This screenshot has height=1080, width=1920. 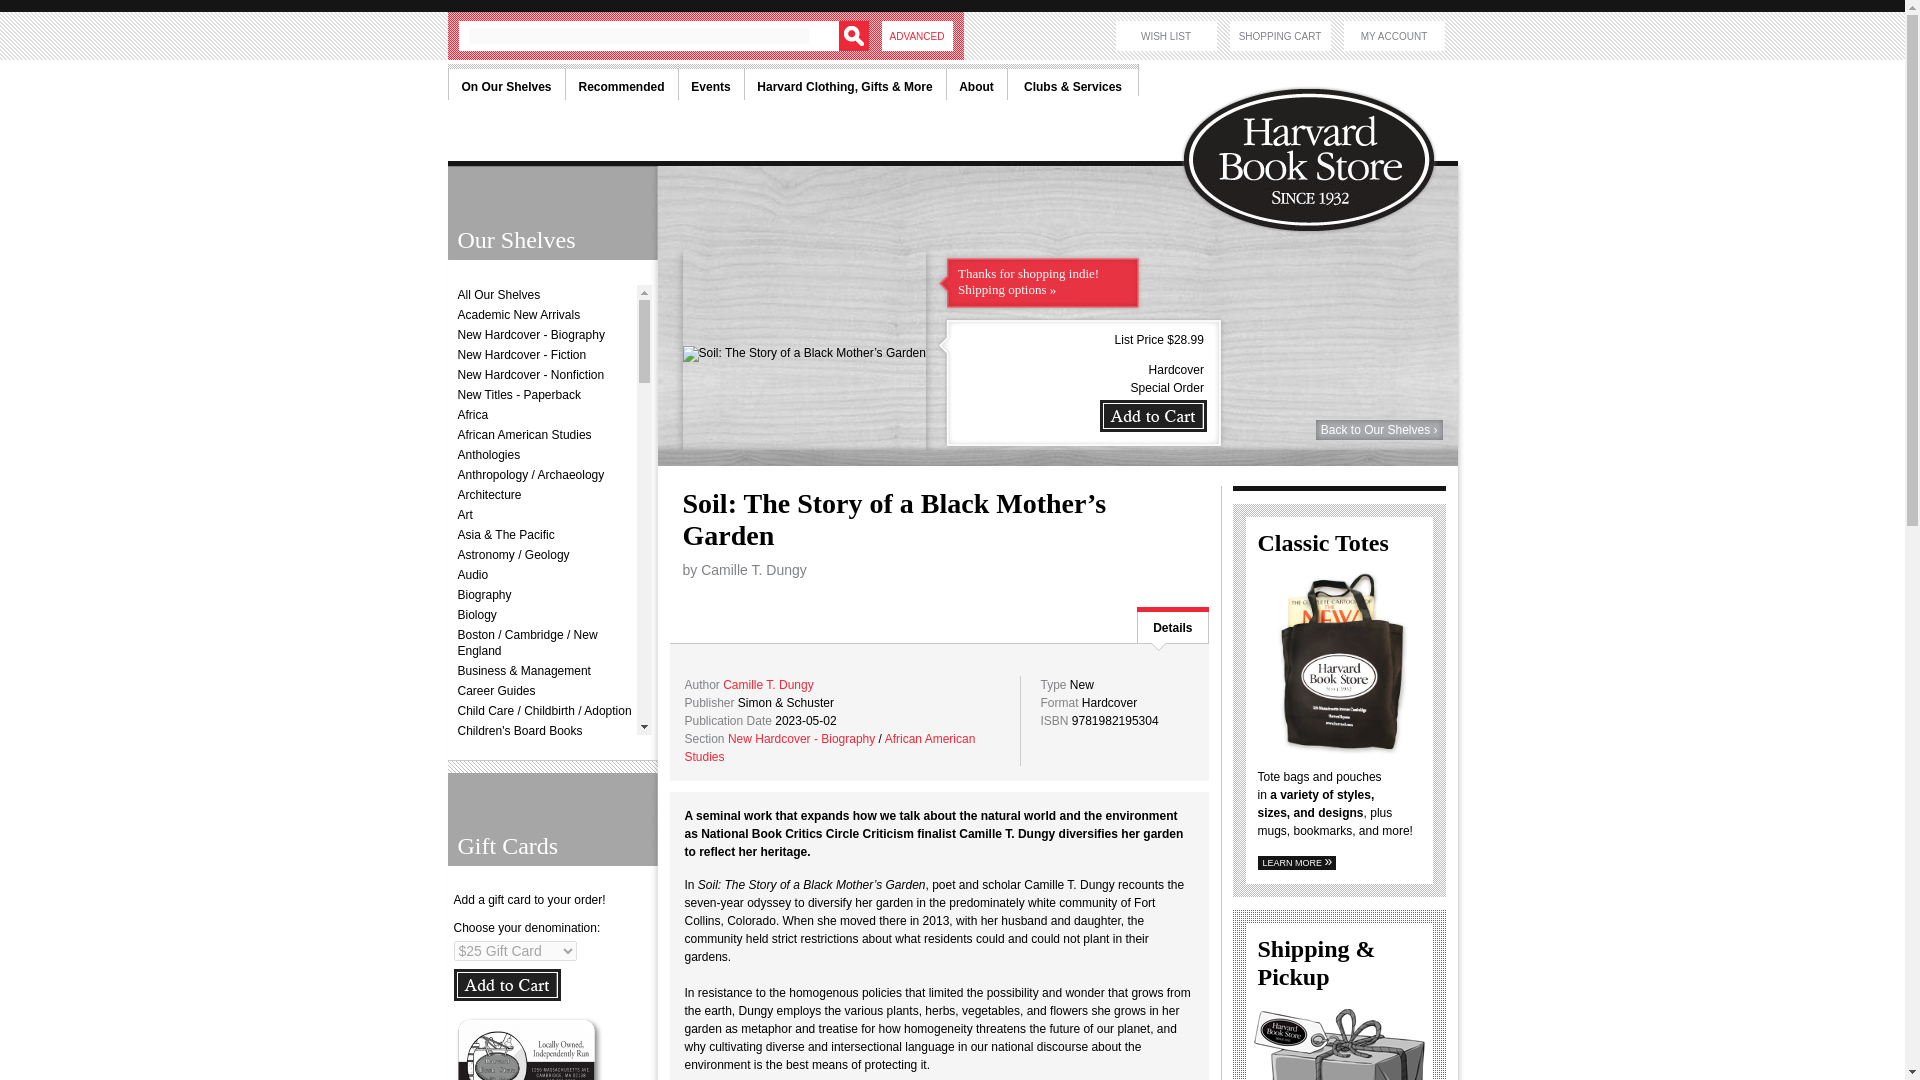 I want to click on Harvard Book Store, so click(x=1318, y=110).